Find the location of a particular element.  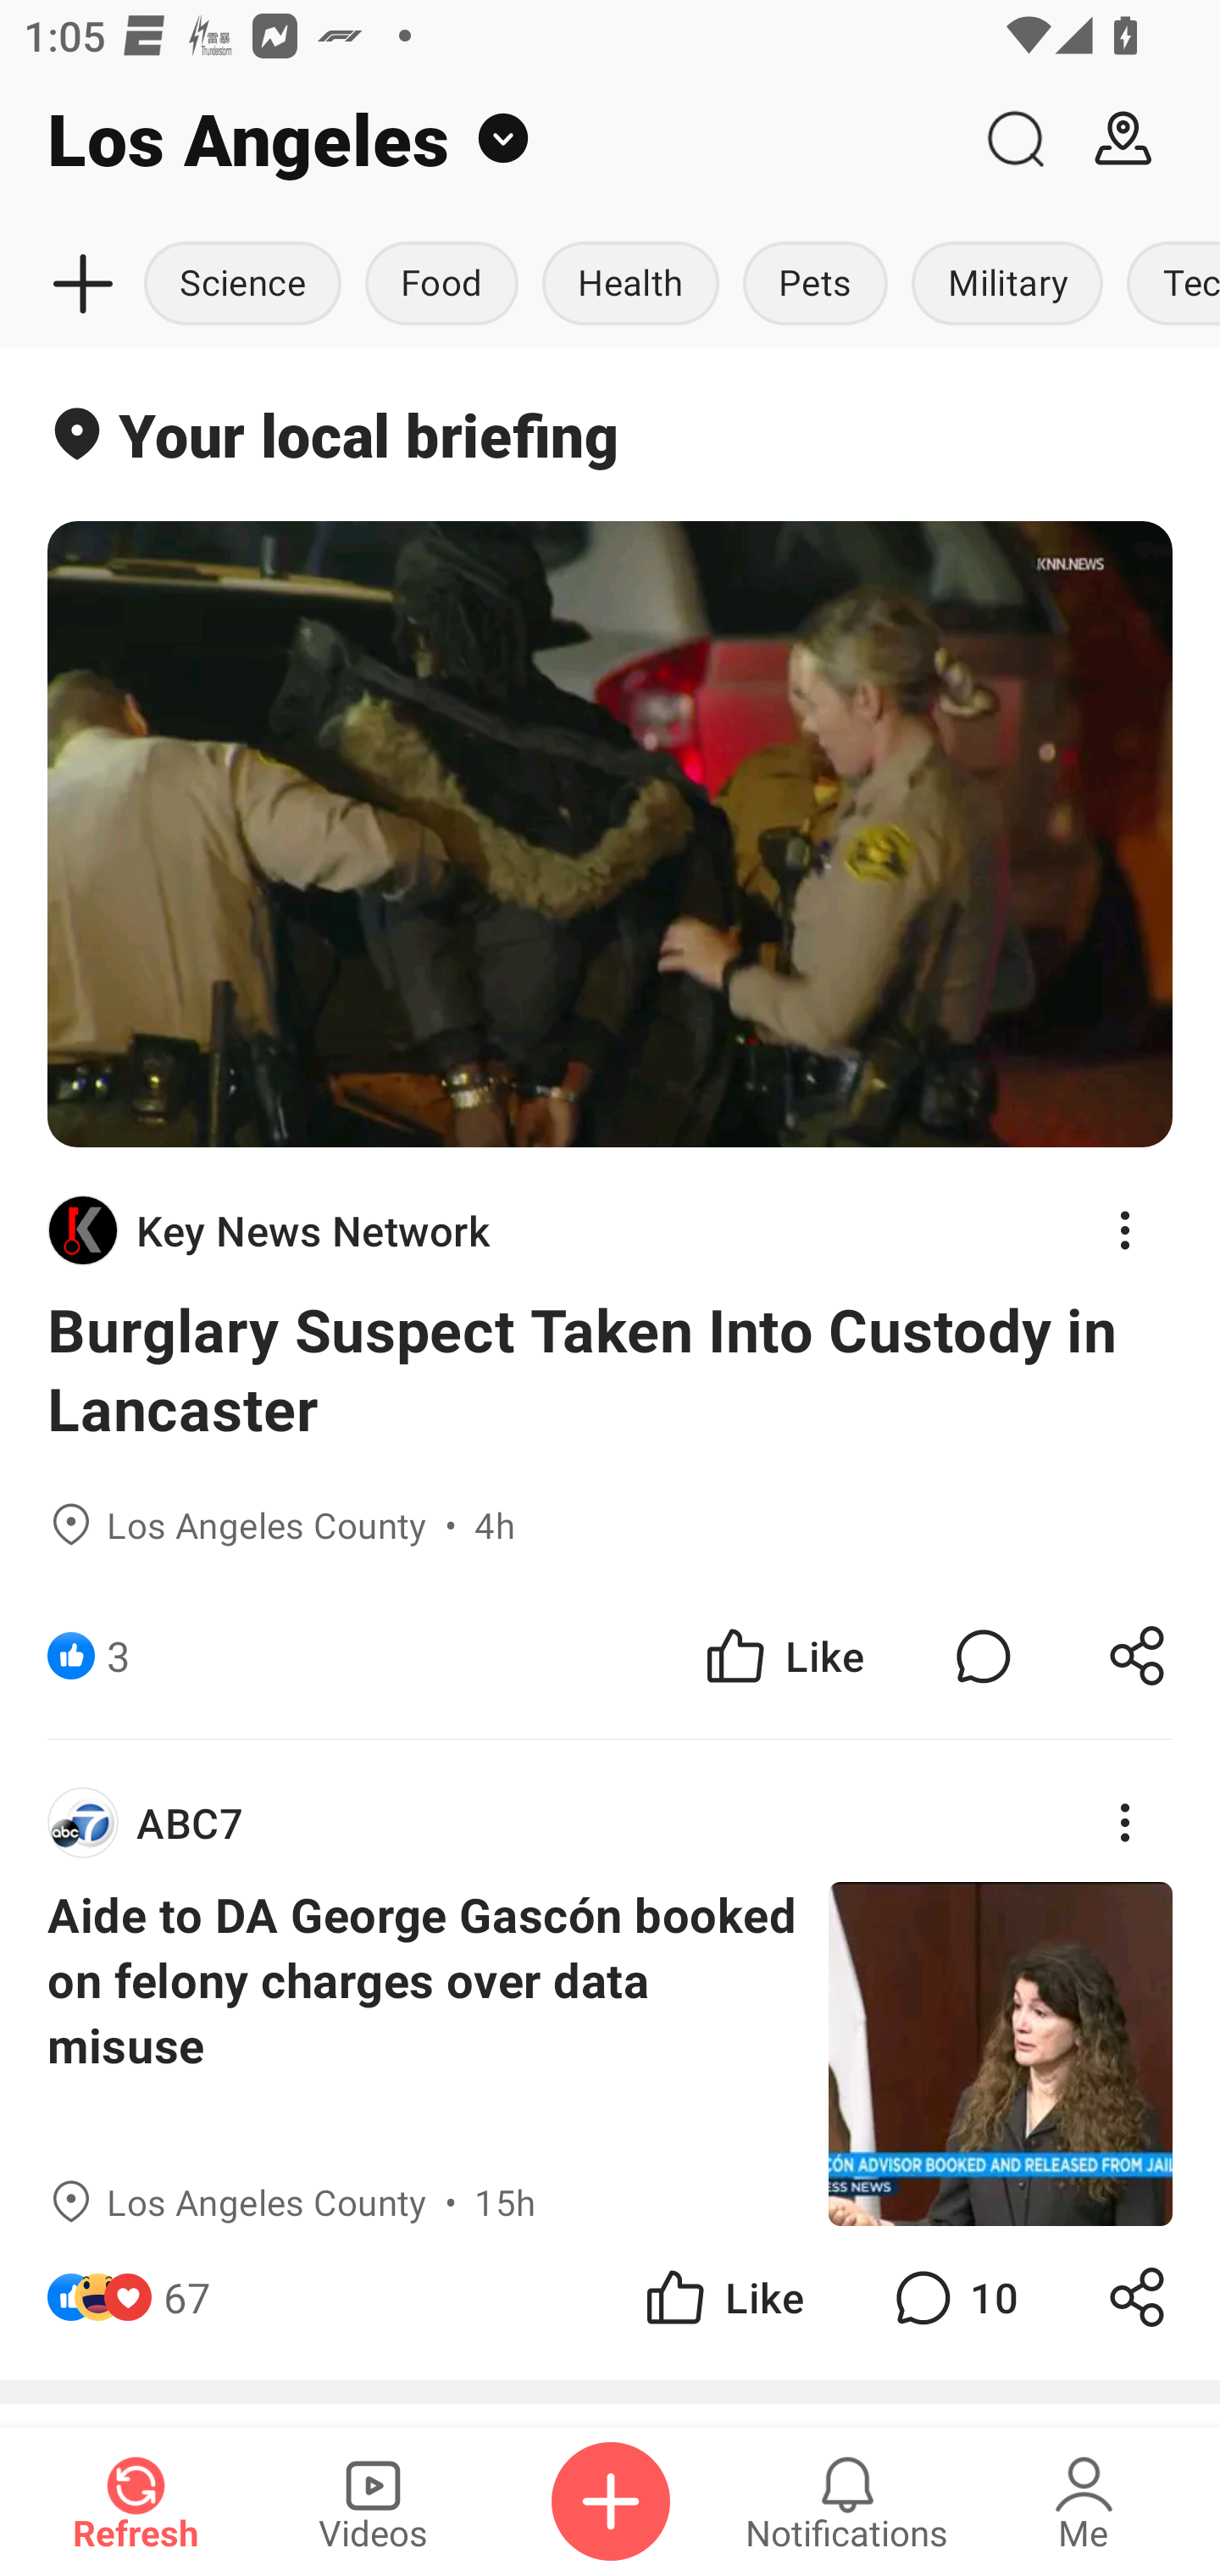

67 is located at coordinates (186, 2296).